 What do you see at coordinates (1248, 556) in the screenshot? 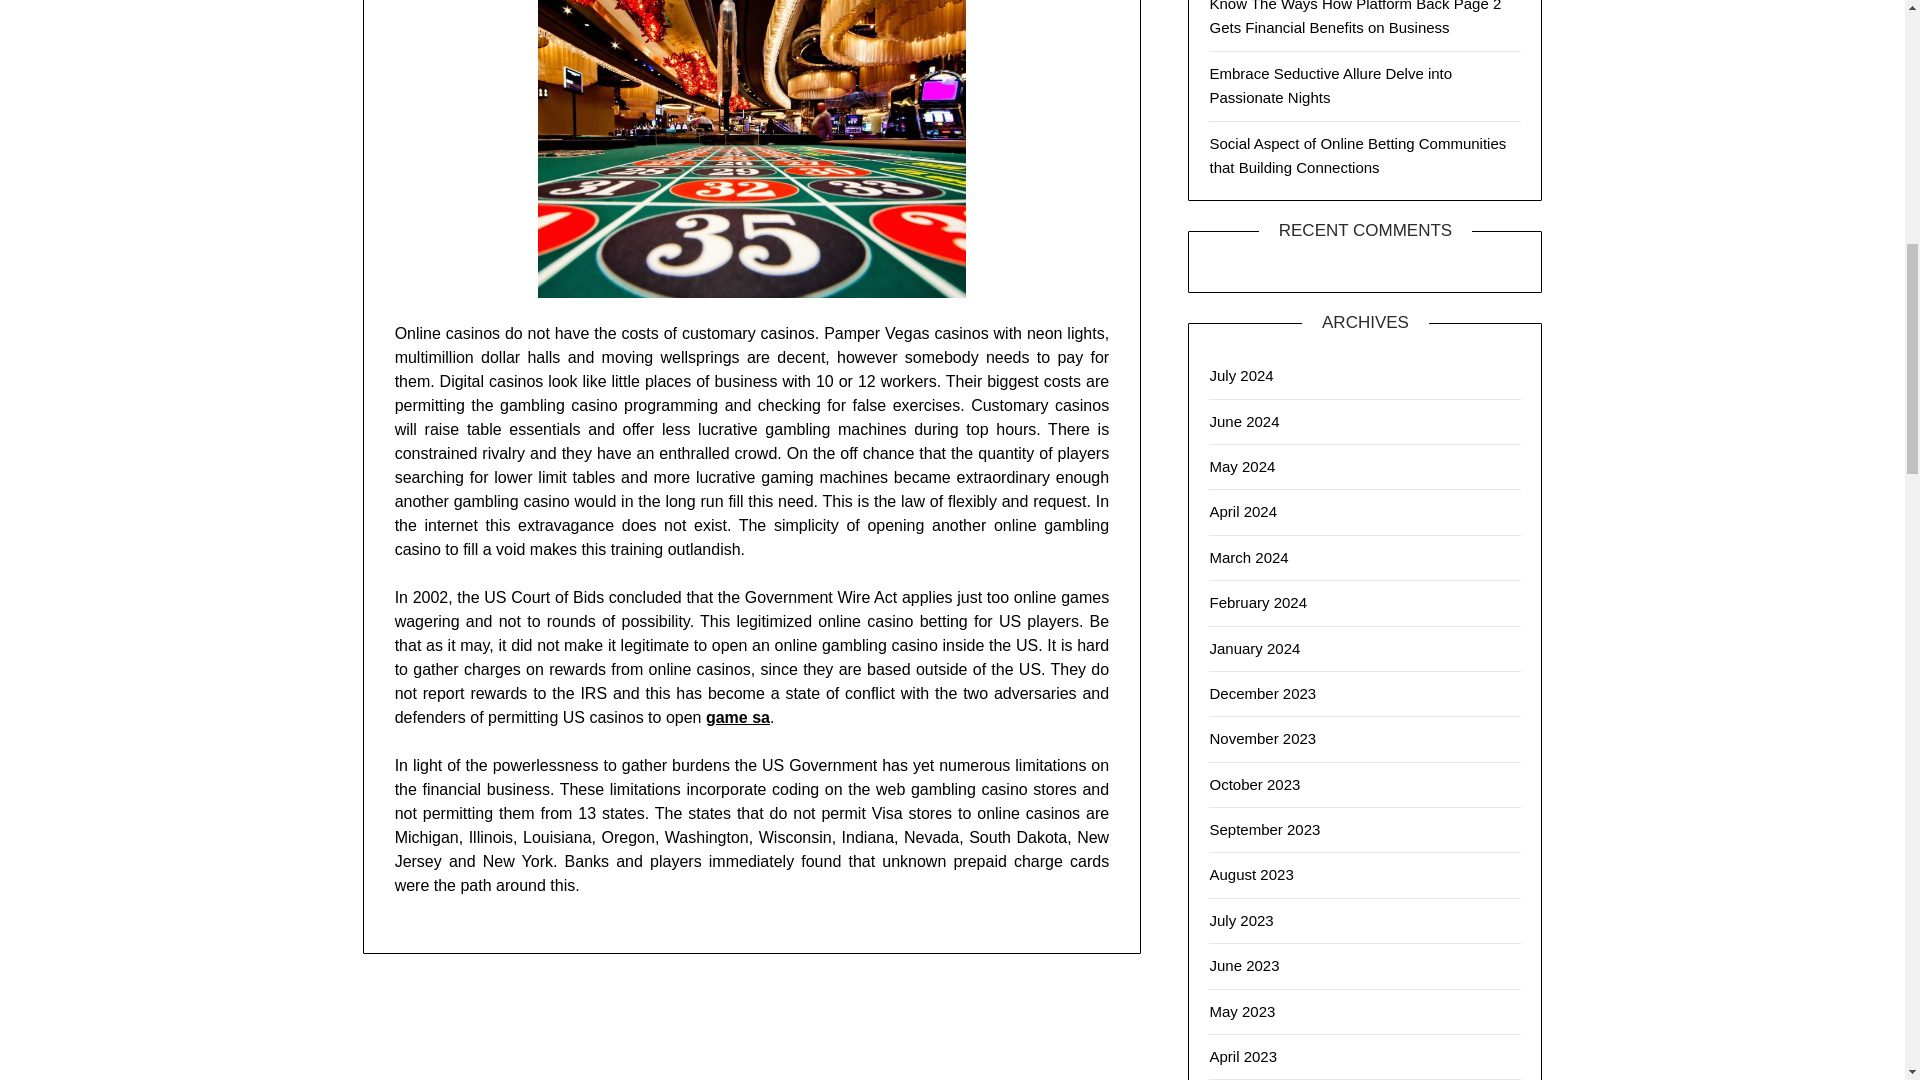
I see `March 2024` at bounding box center [1248, 556].